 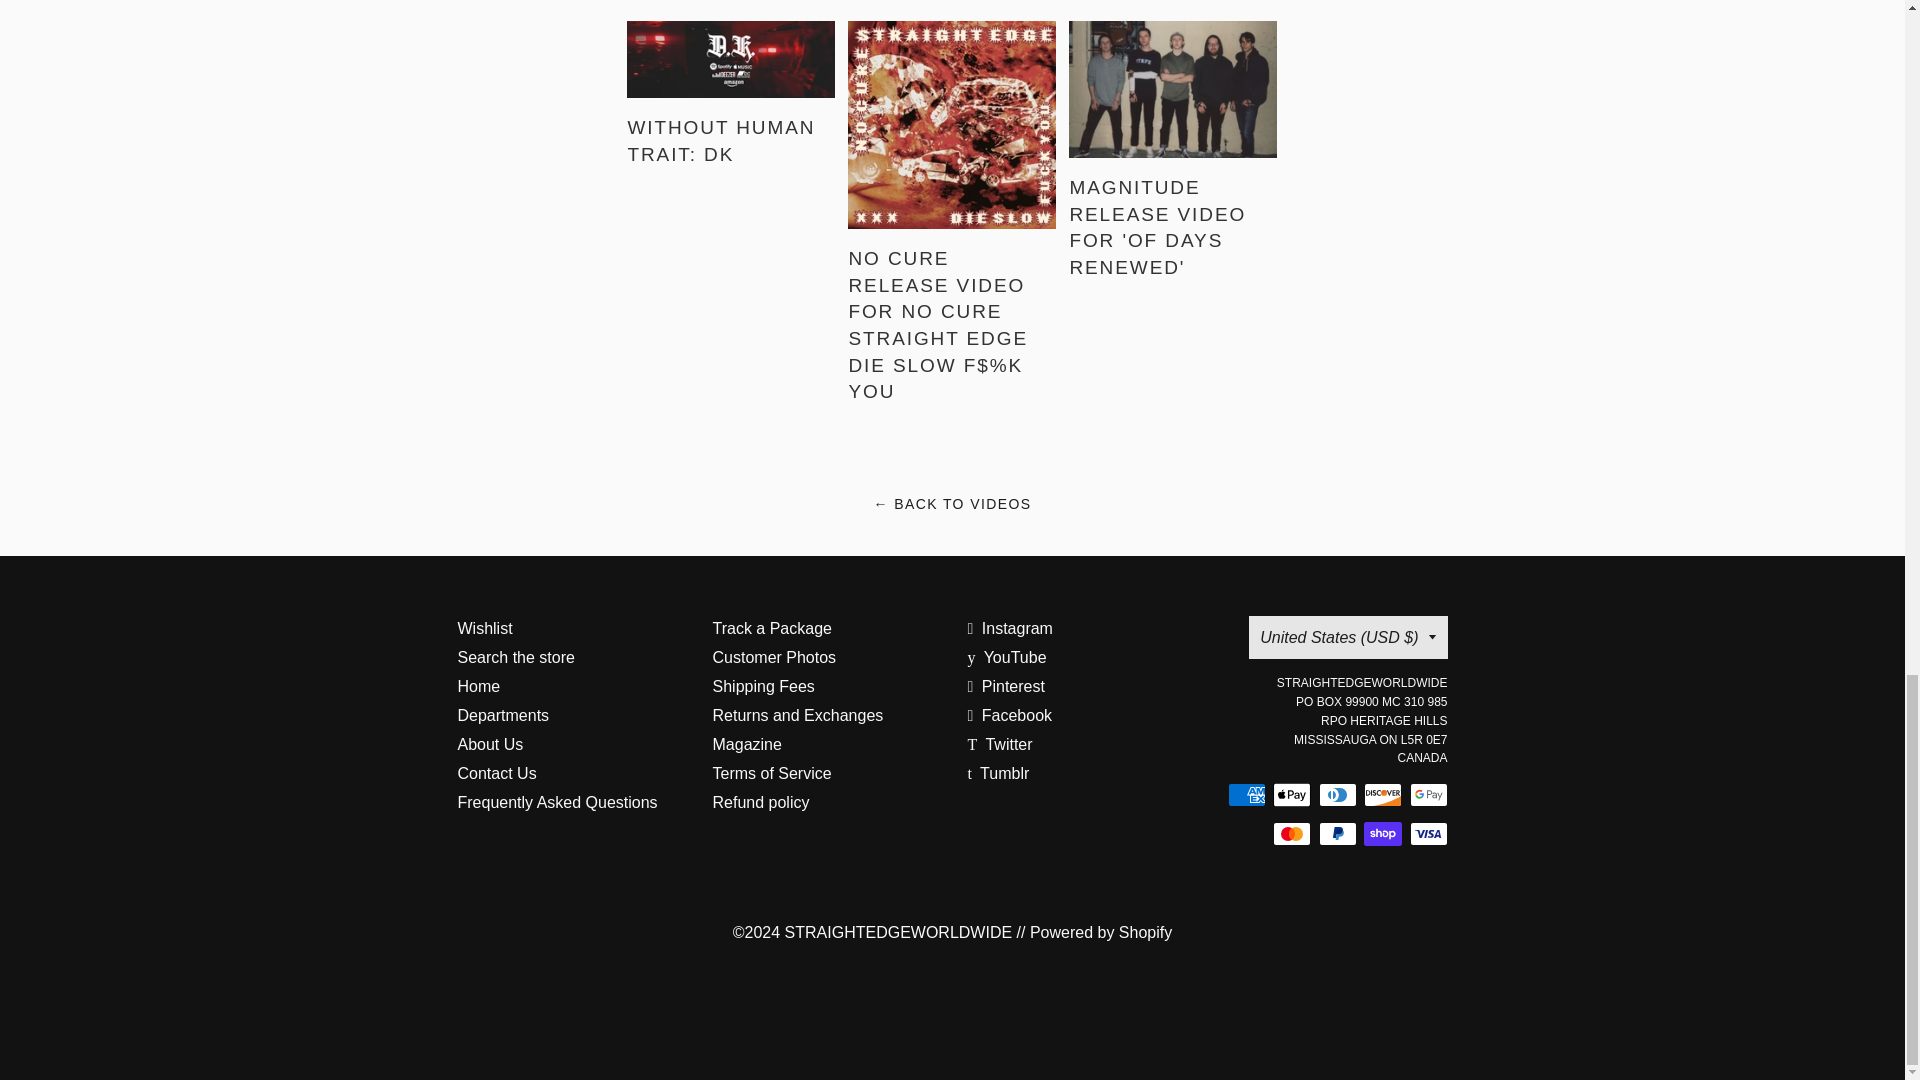 What do you see at coordinates (1006, 658) in the screenshot?
I see `STRAIGHTEDGEWORLDWIDE on YouTube` at bounding box center [1006, 658].